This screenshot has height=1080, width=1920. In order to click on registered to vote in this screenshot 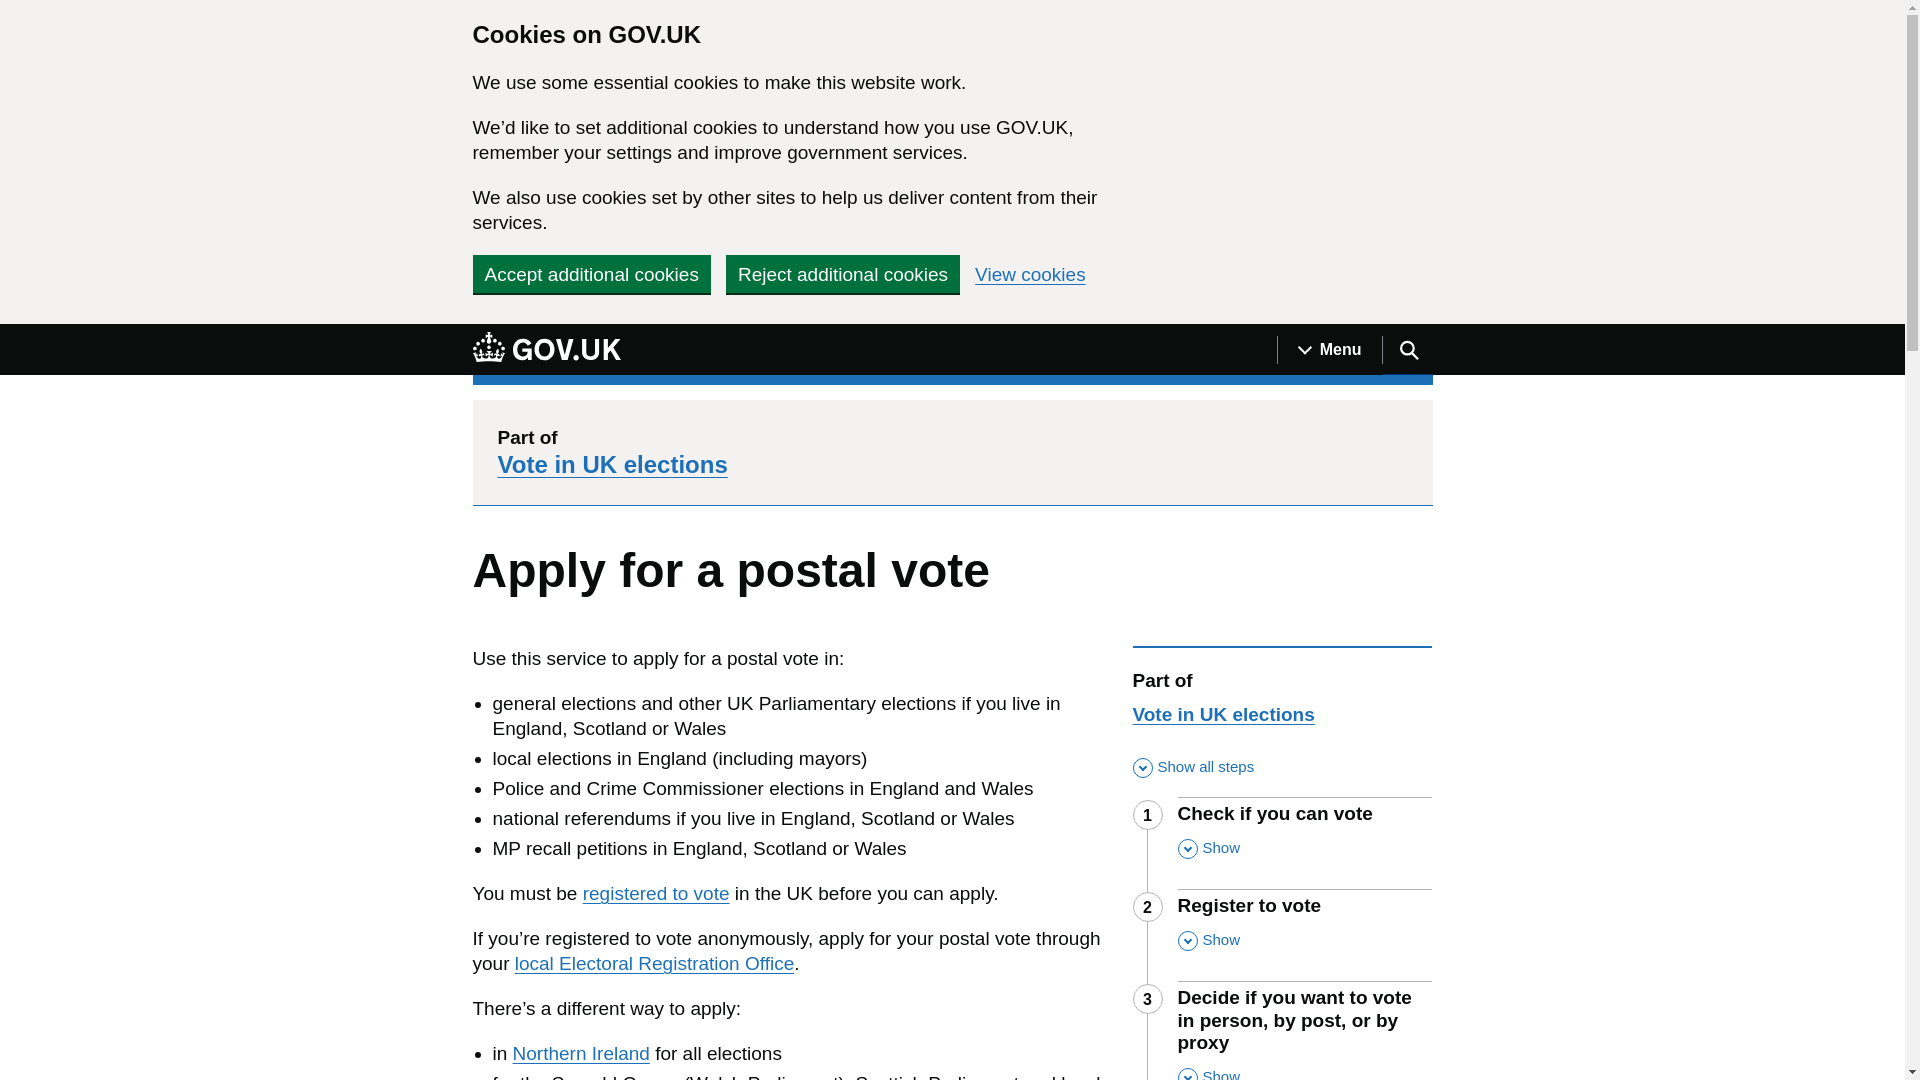, I will do `click(656, 893)`.